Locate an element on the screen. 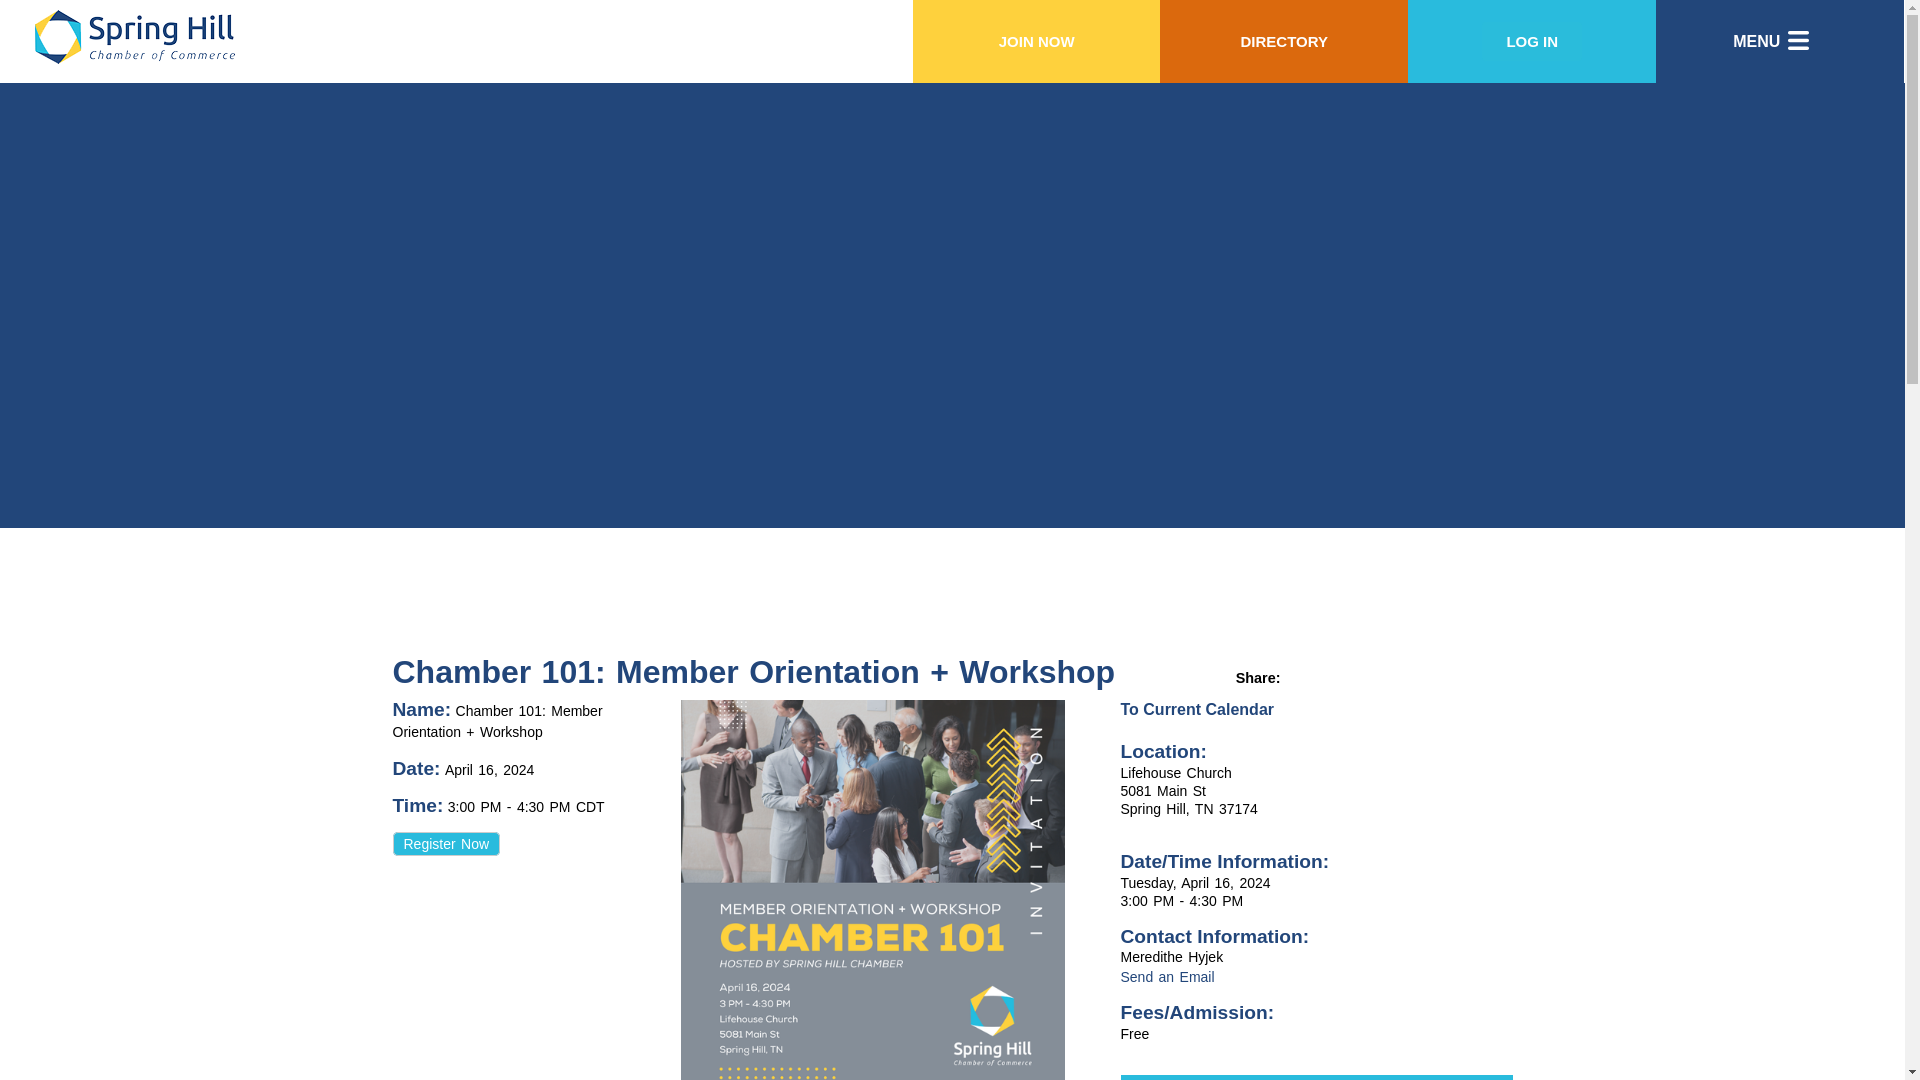 The image size is (1920, 1080). Share on Twitter is located at coordinates (1438, 676).